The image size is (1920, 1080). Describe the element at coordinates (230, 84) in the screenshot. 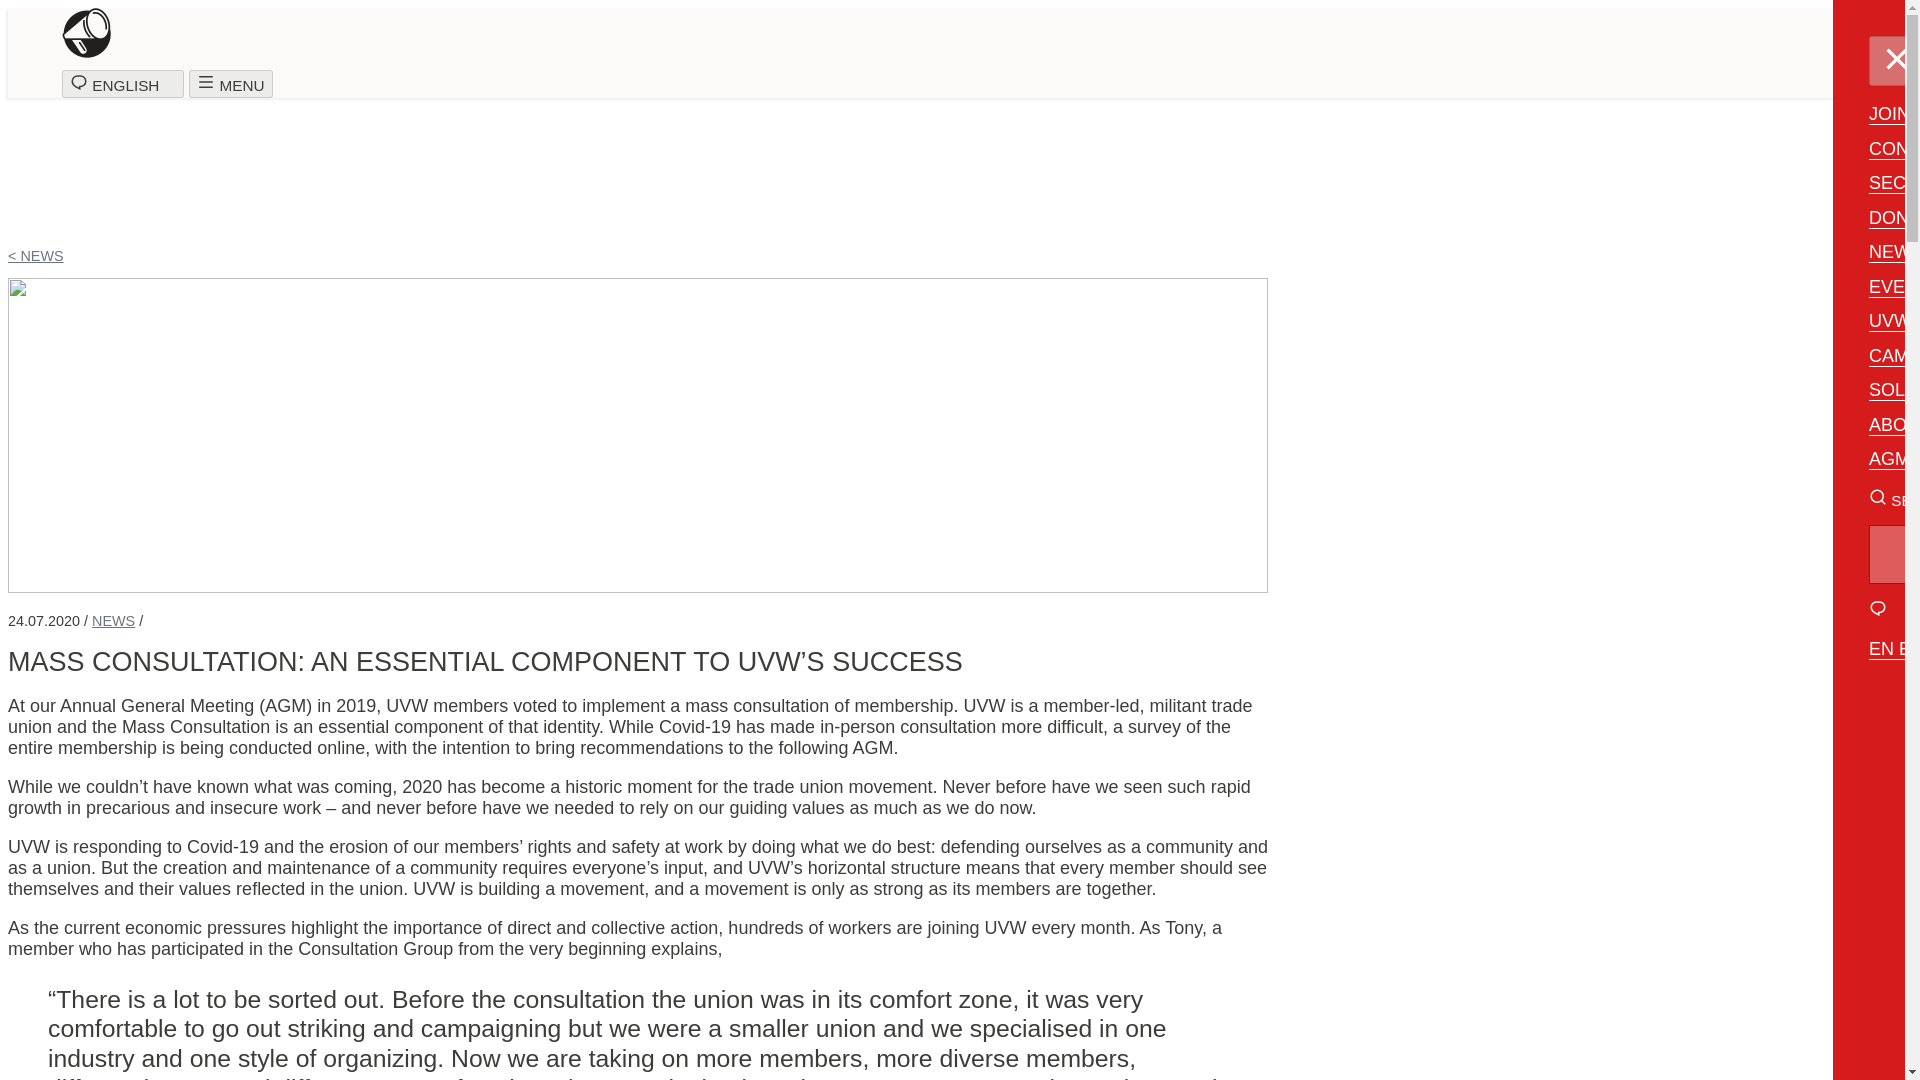

I see `MENU` at that location.